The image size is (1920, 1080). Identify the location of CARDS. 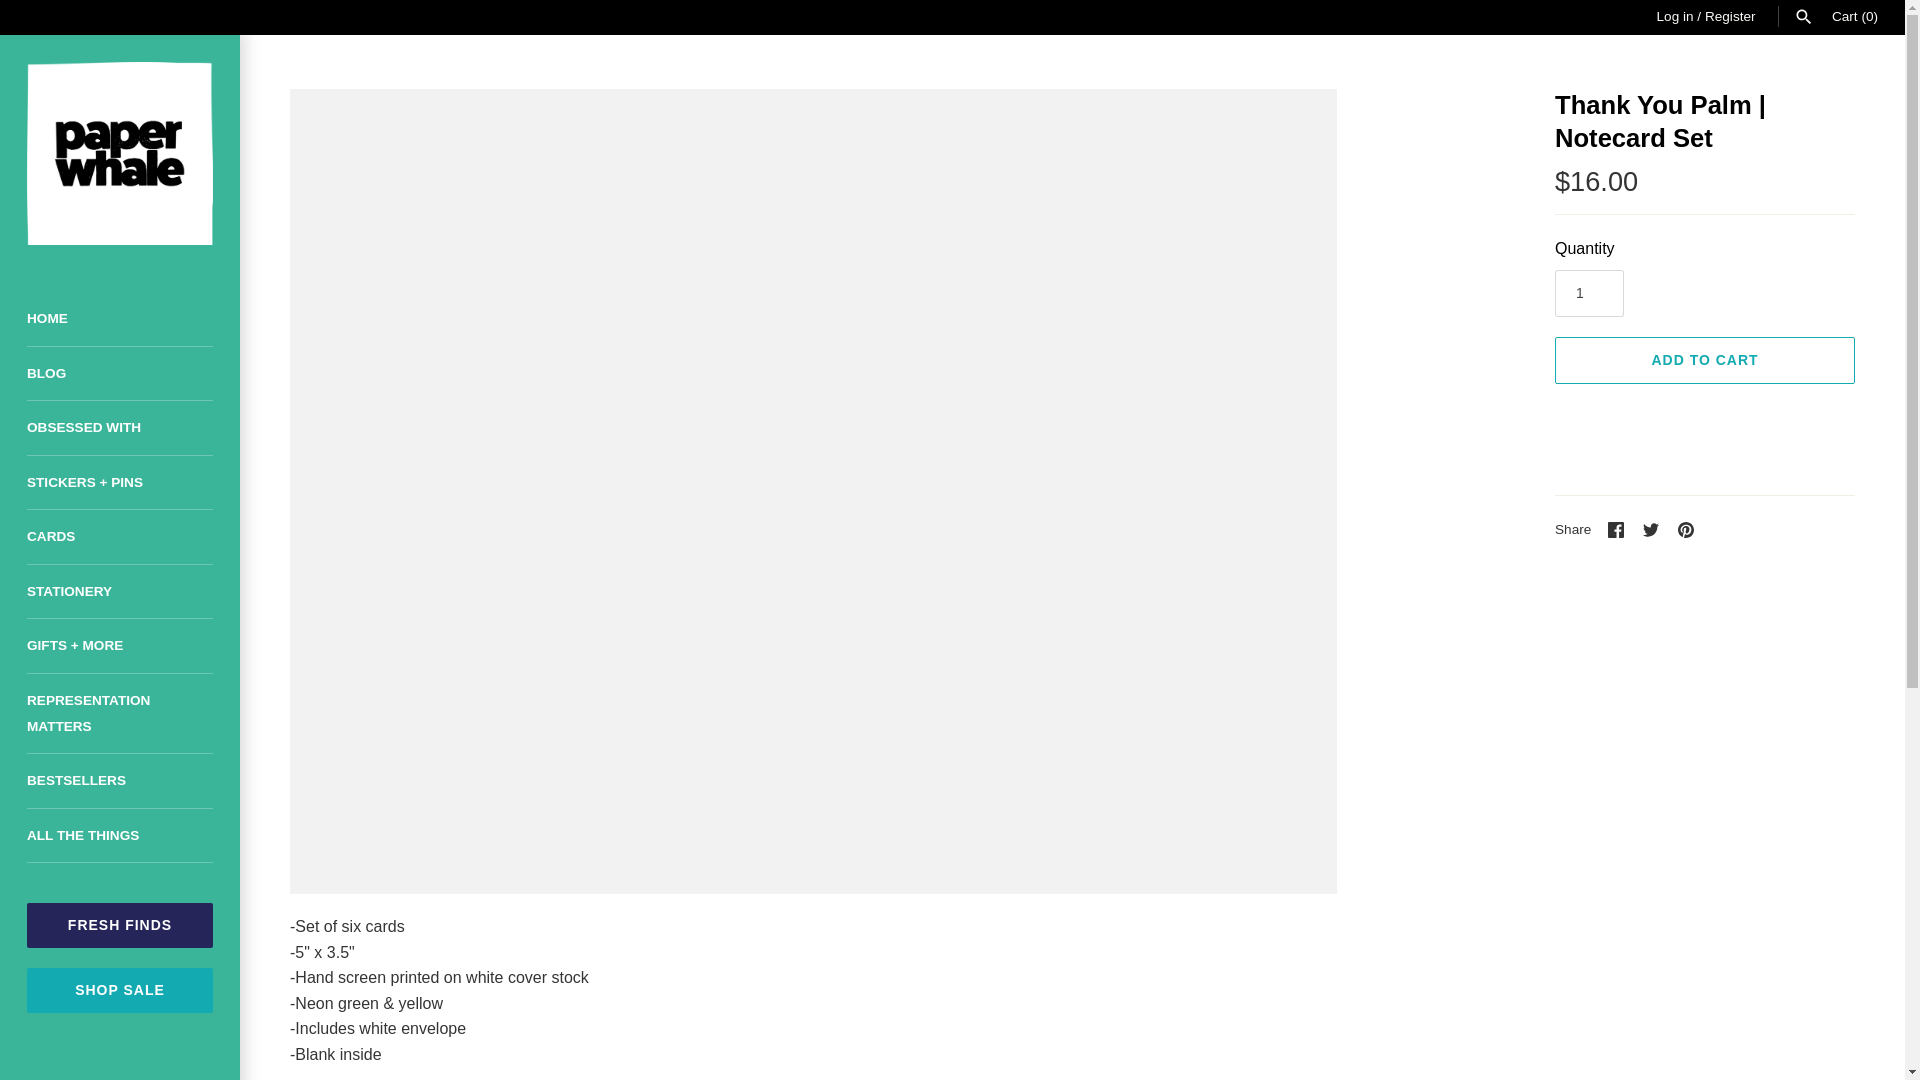
(120, 536).